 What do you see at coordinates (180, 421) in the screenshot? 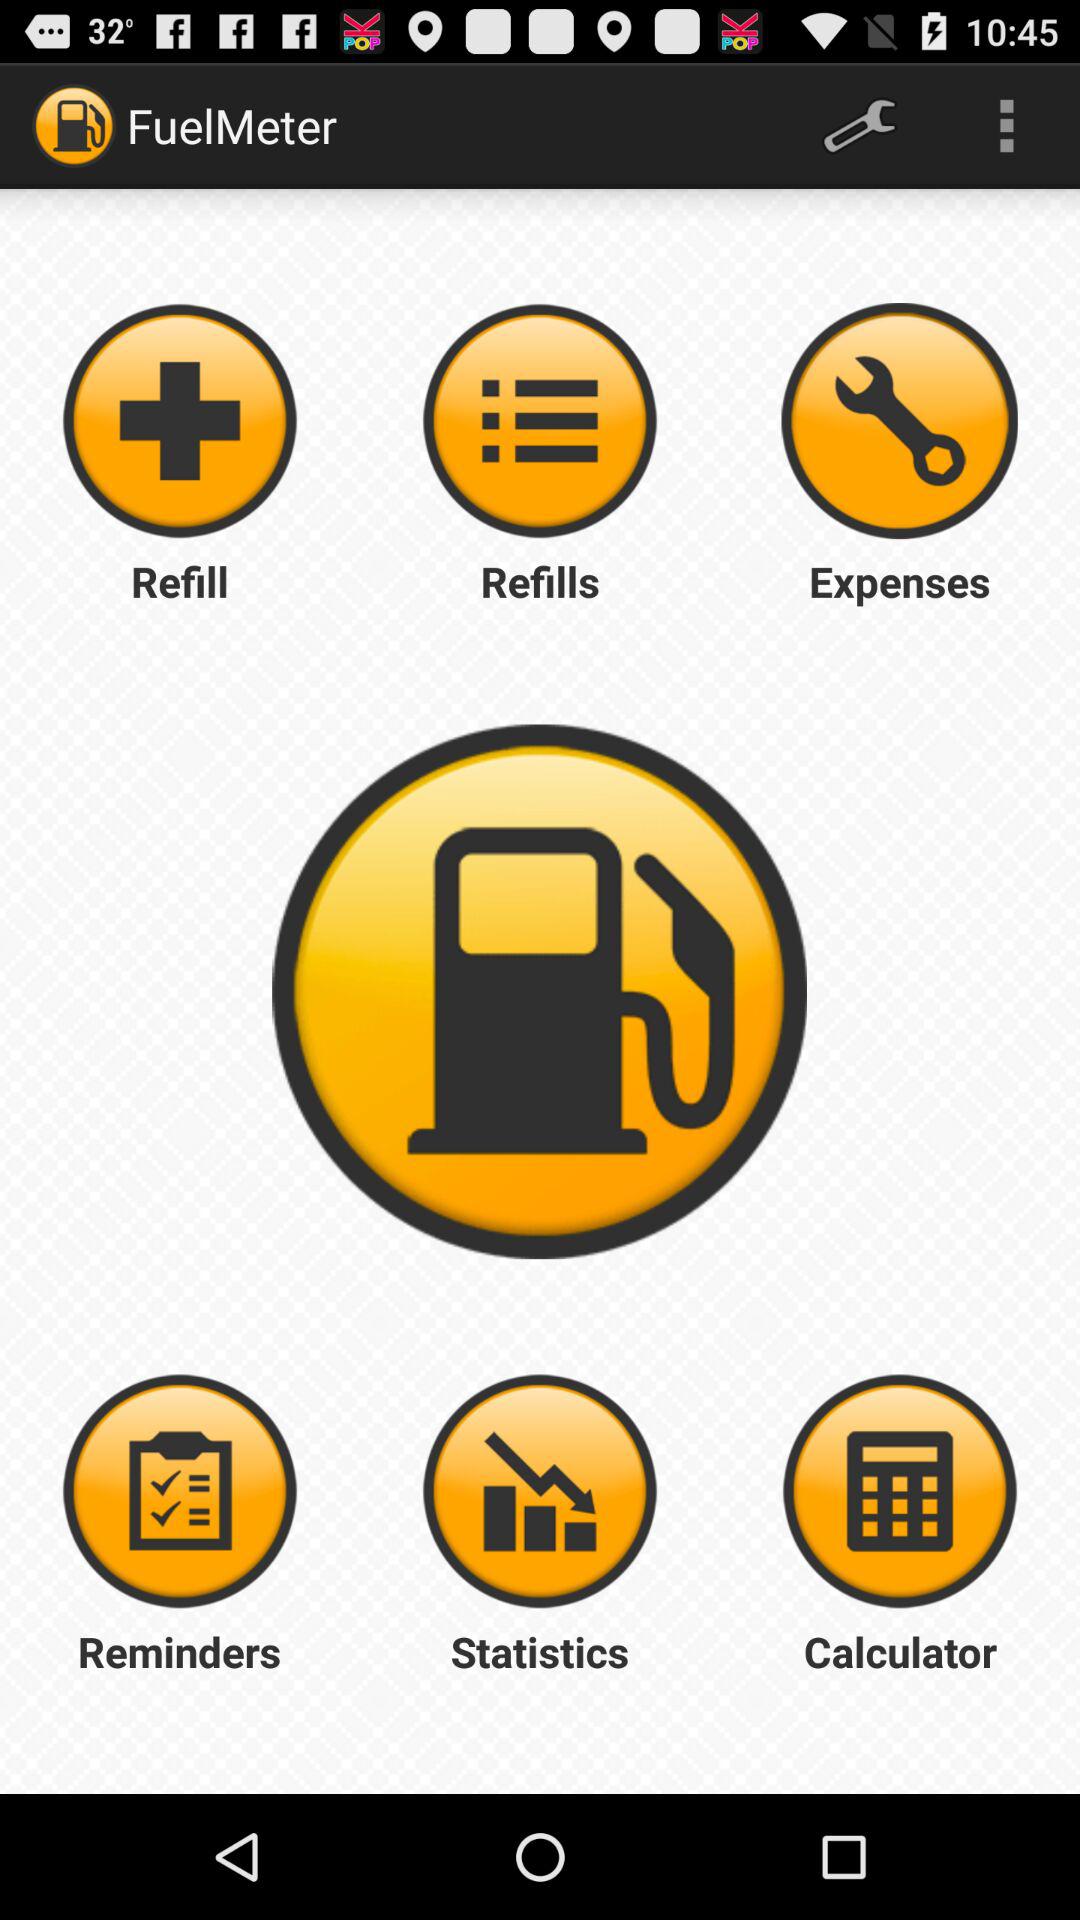
I see `add fuel` at bounding box center [180, 421].